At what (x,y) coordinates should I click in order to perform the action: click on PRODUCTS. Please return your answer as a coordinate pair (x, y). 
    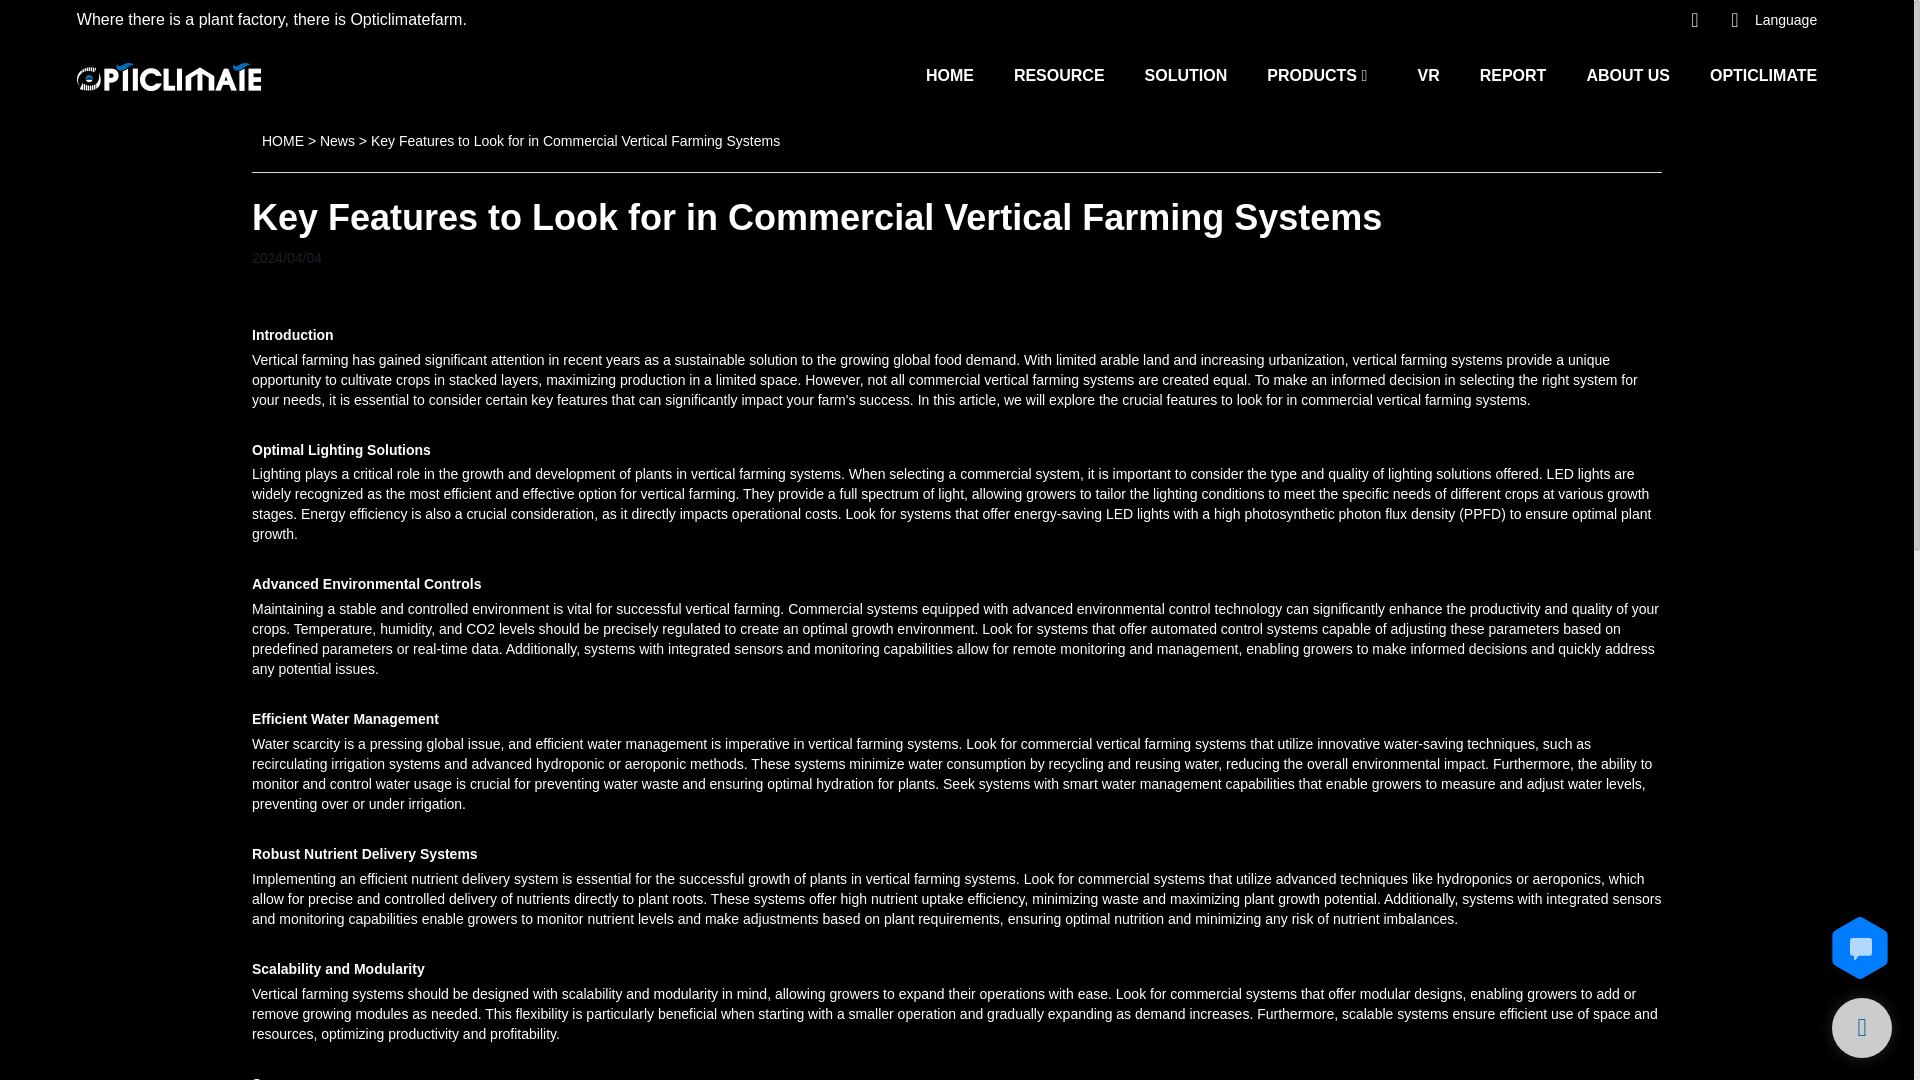
    Looking at the image, I should click on (1312, 74).